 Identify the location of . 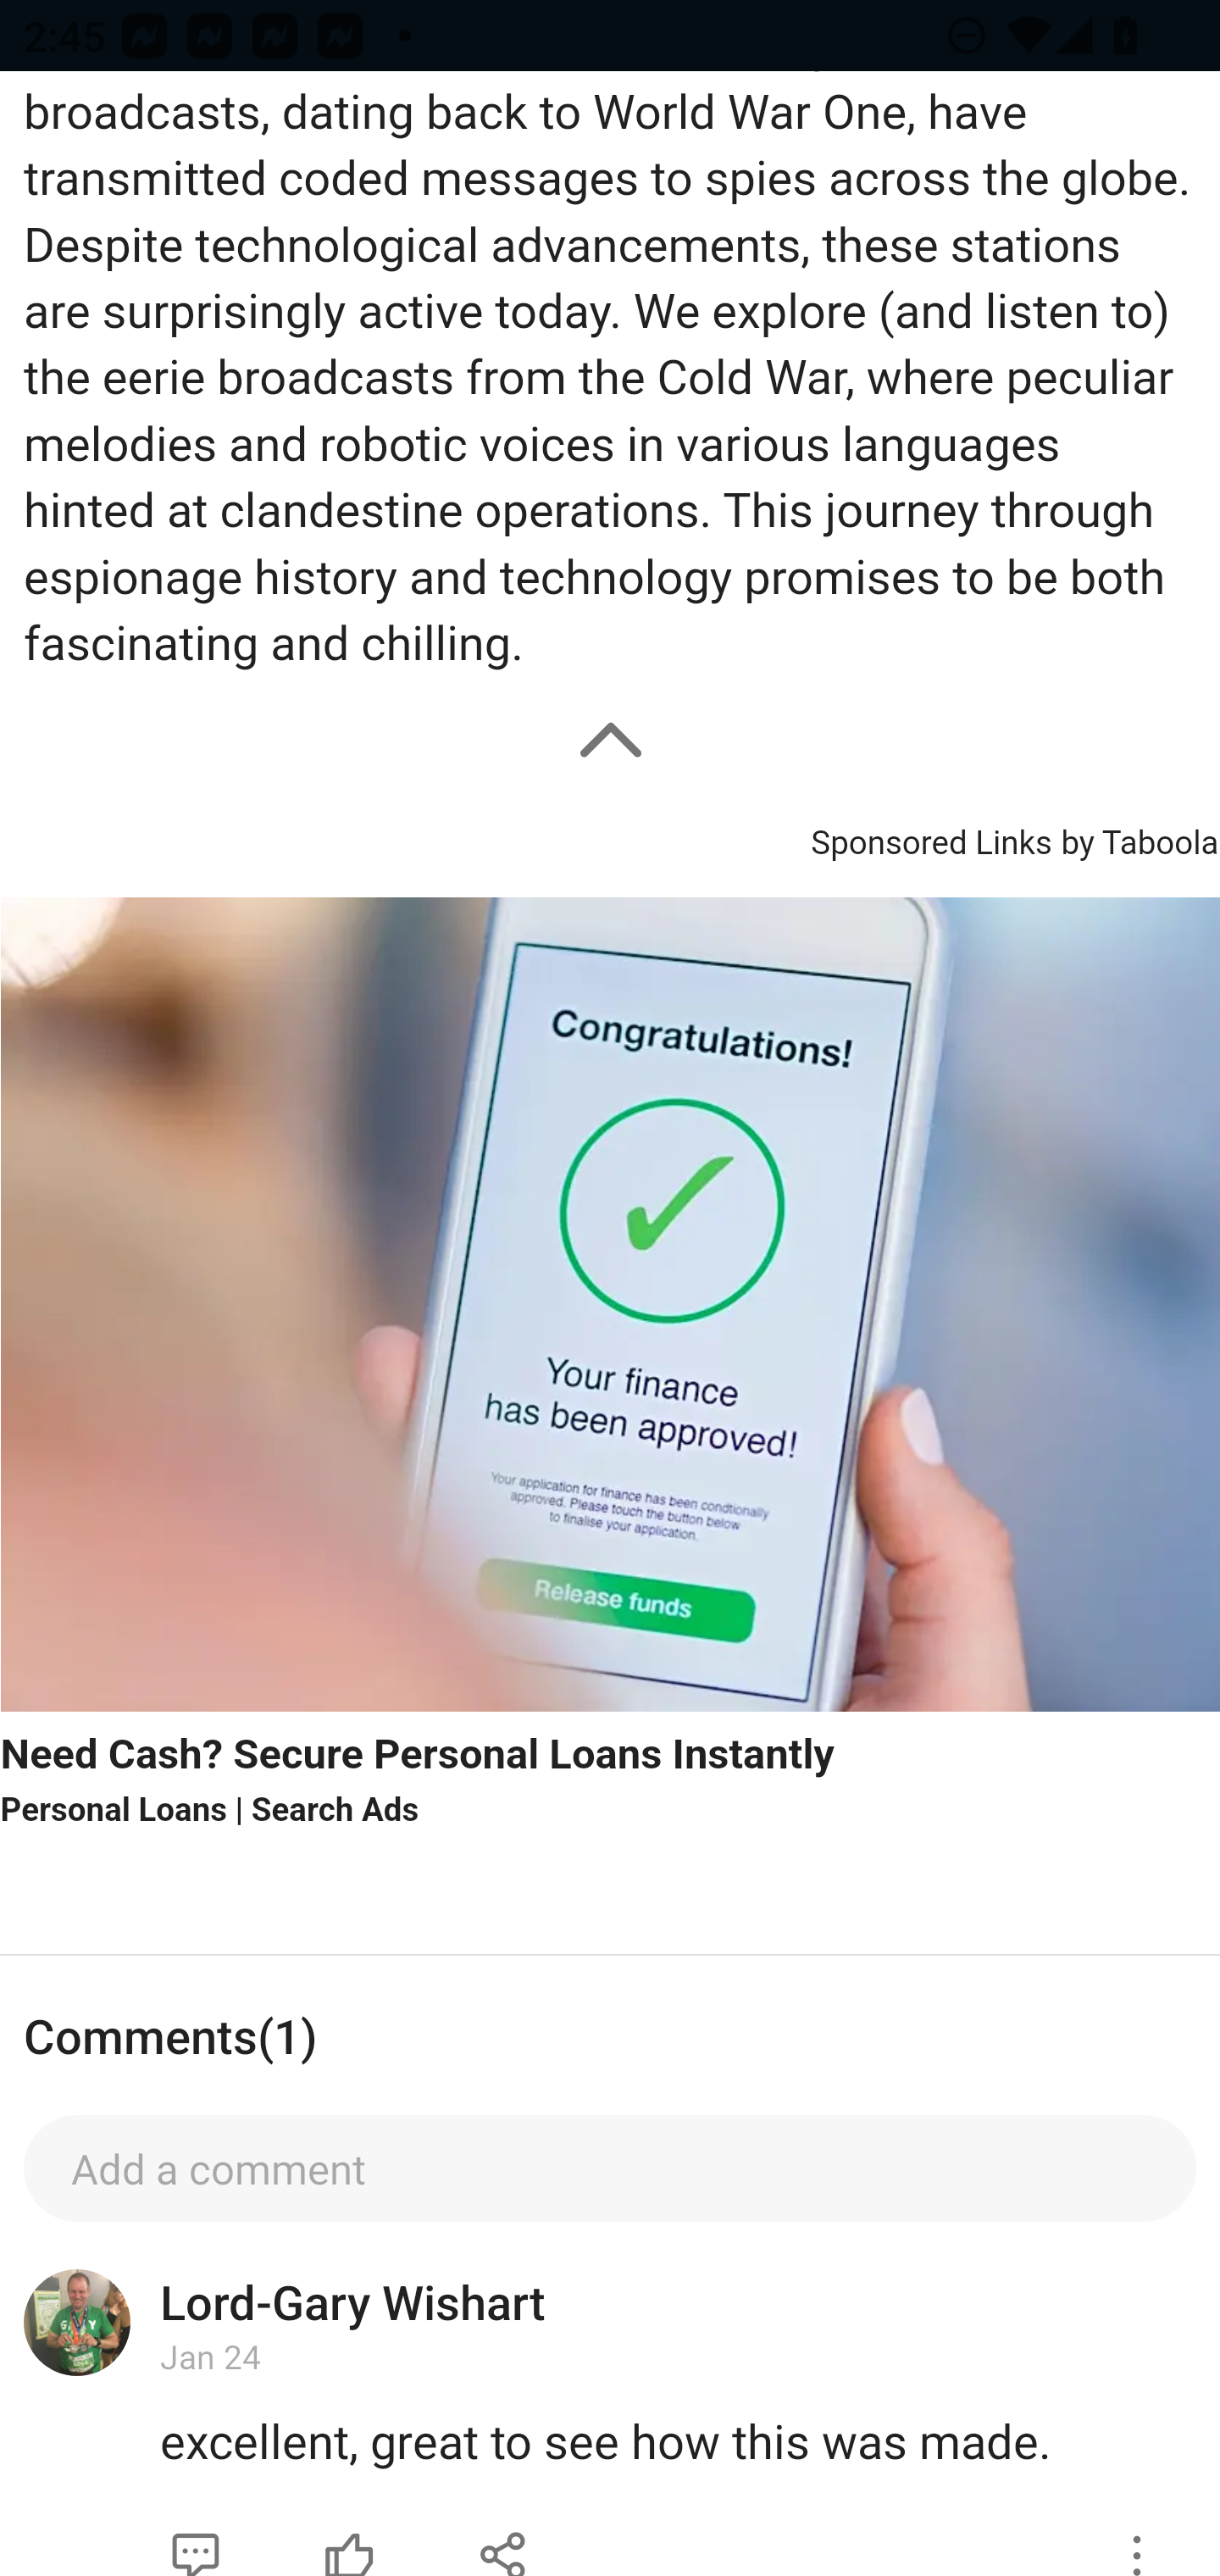
(1137, 2535).